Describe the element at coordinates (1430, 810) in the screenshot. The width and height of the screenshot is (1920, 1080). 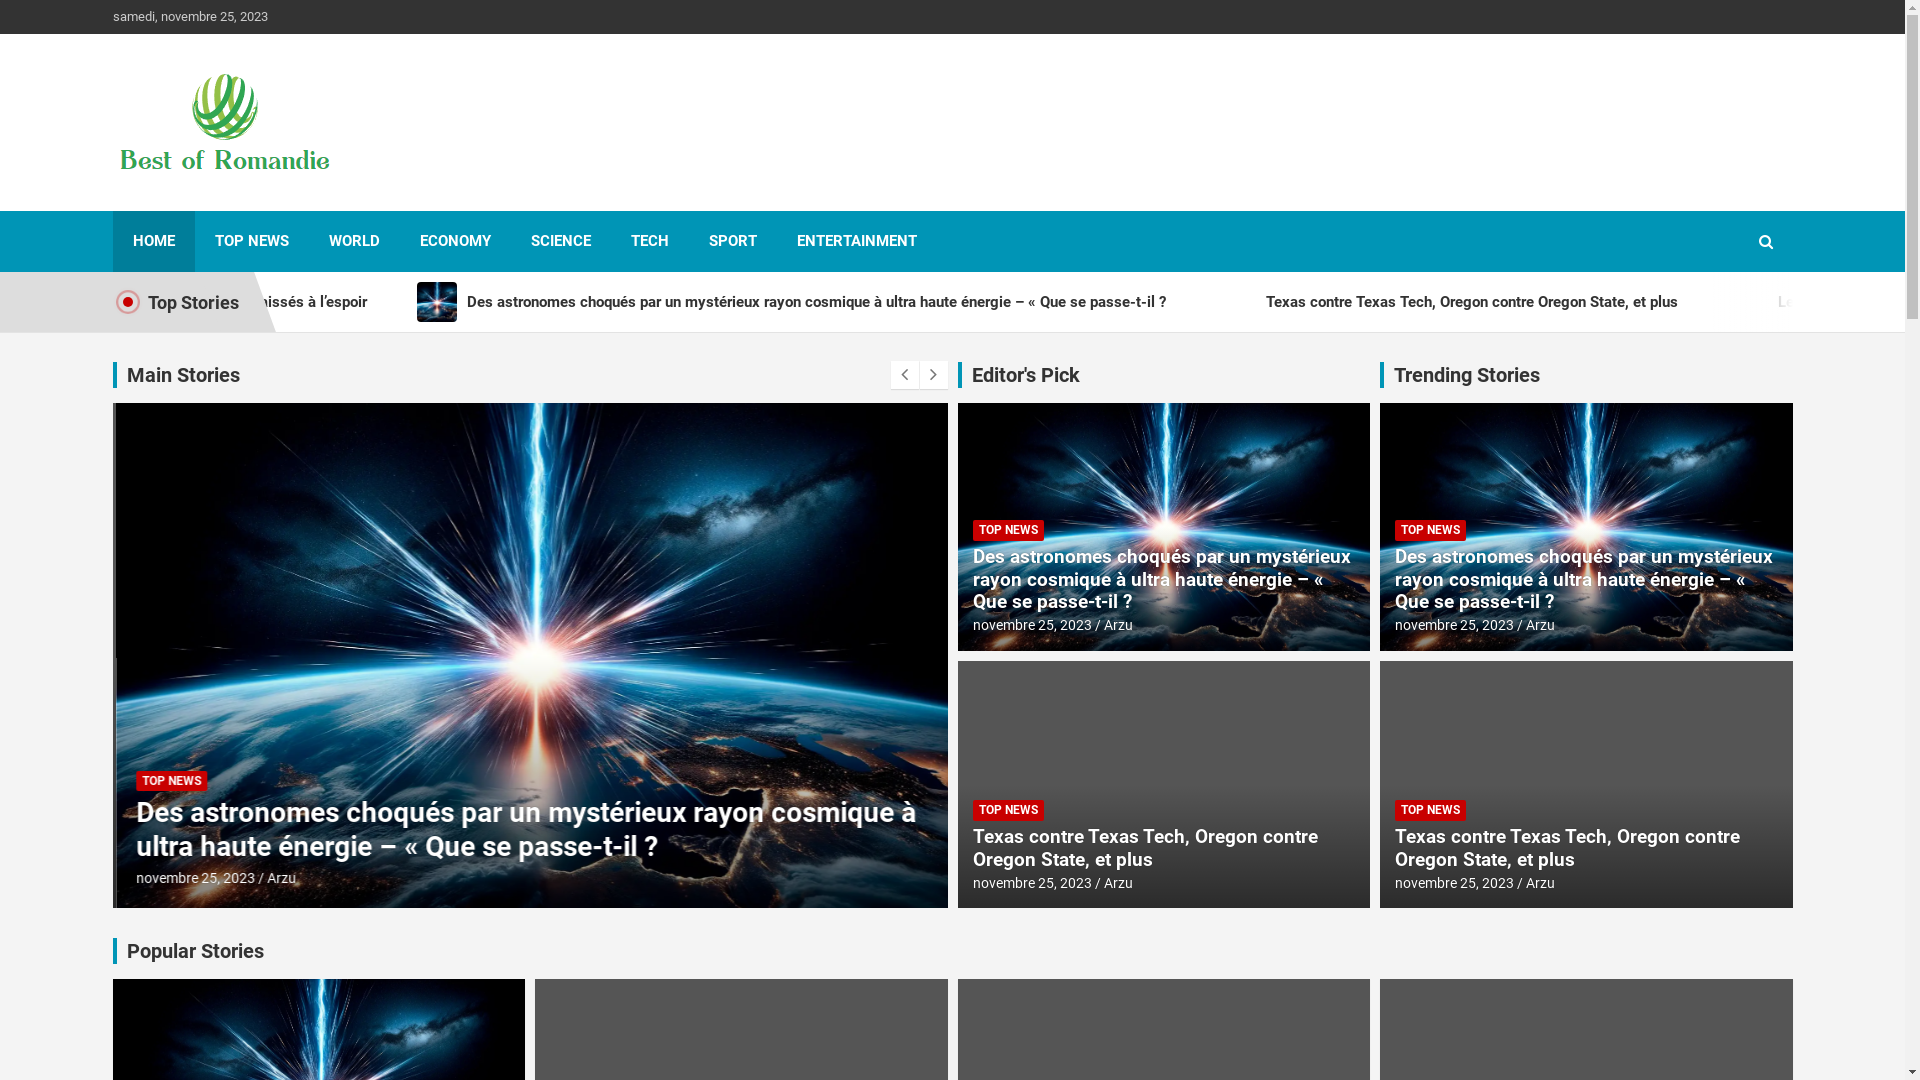
I see `TOP NEWS` at that location.